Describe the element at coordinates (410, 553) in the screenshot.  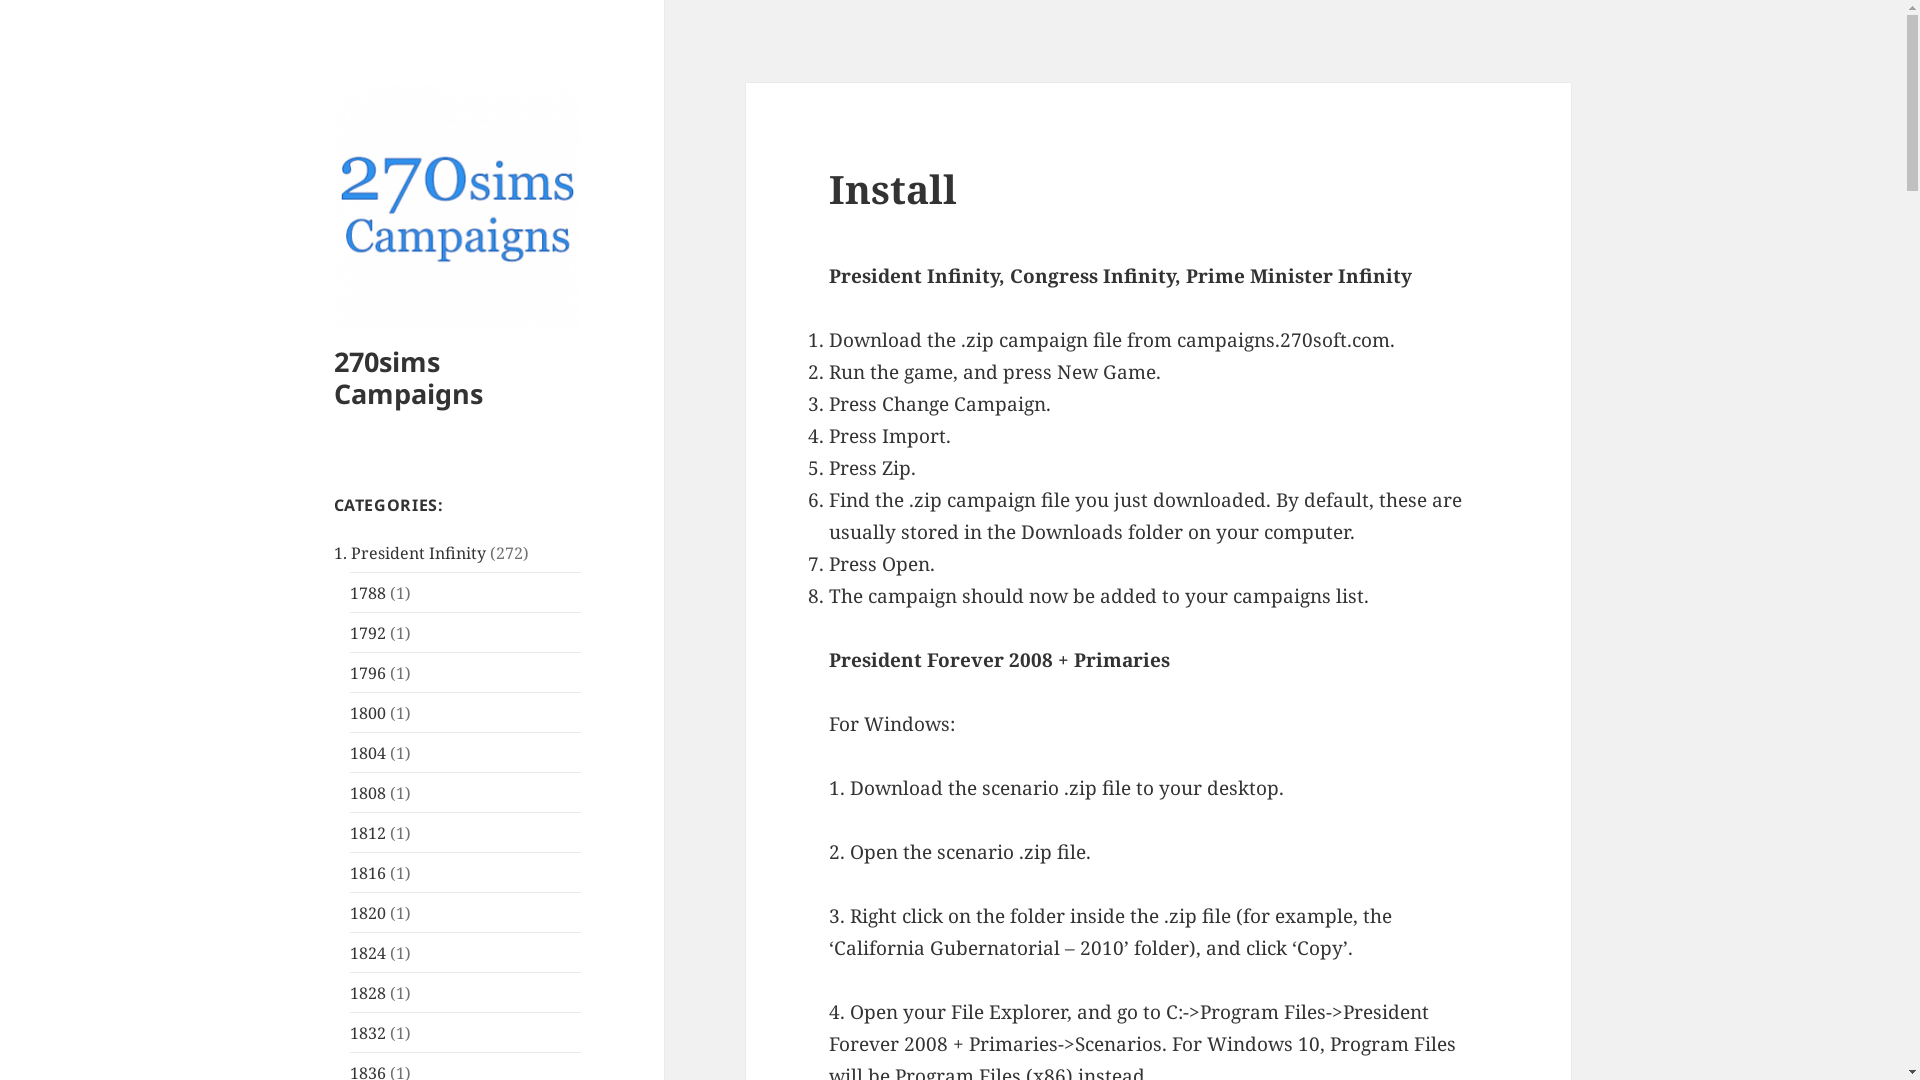
I see `1. President Infinity` at that location.